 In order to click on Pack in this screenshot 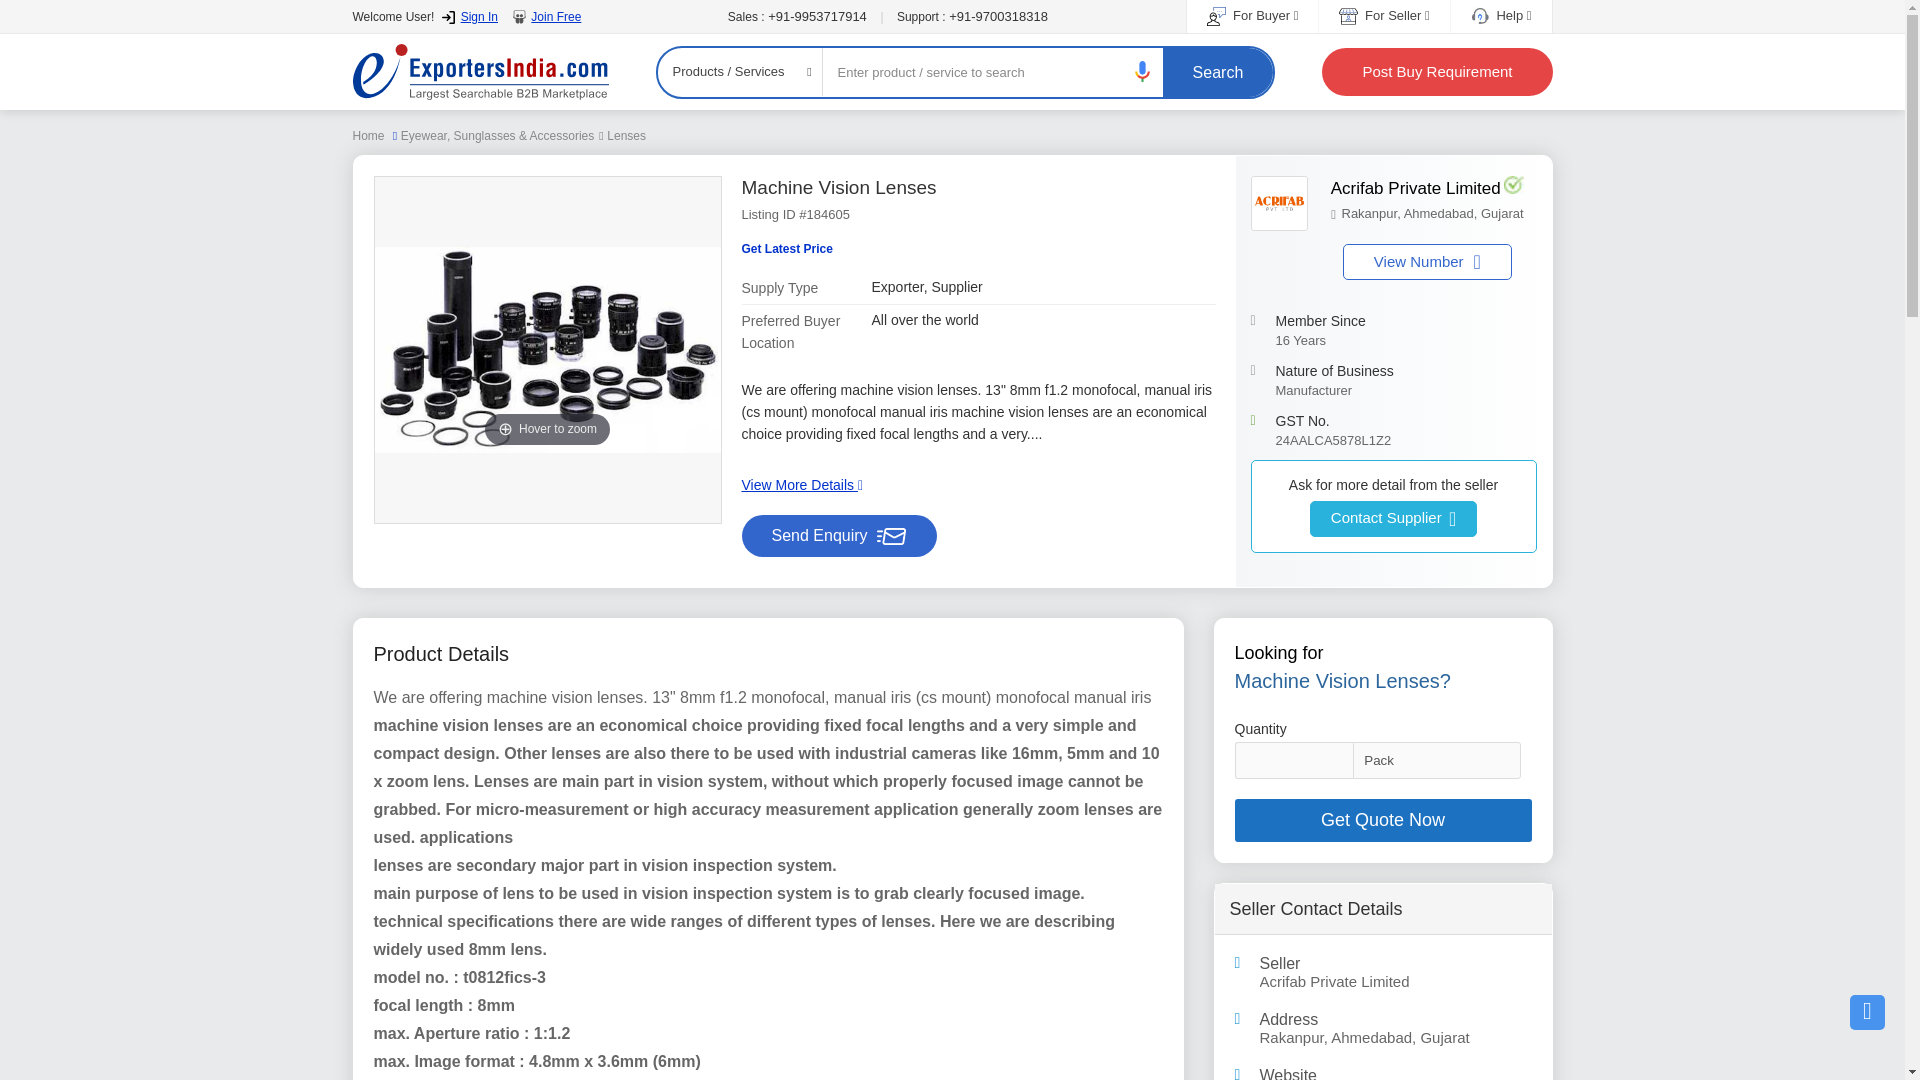, I will do `click(1396, 982)`.